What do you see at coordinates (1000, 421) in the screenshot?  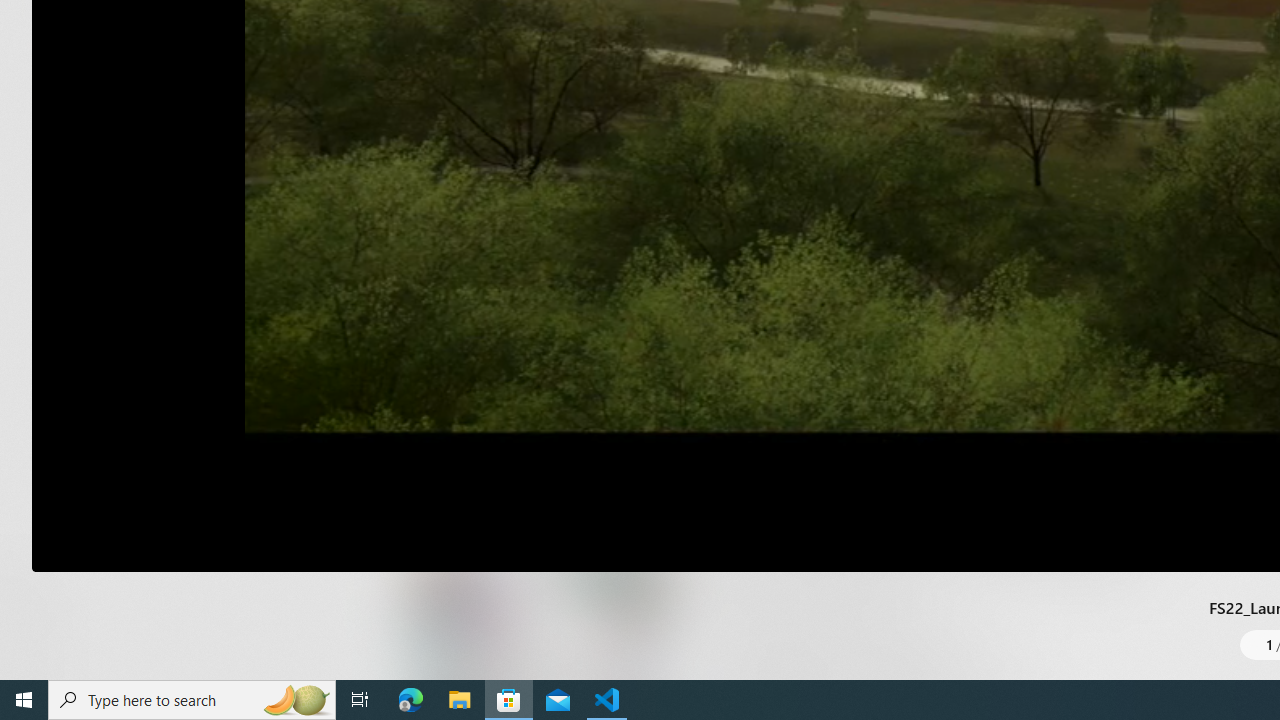 I see `Buy` at bounding box center [1000, 421].